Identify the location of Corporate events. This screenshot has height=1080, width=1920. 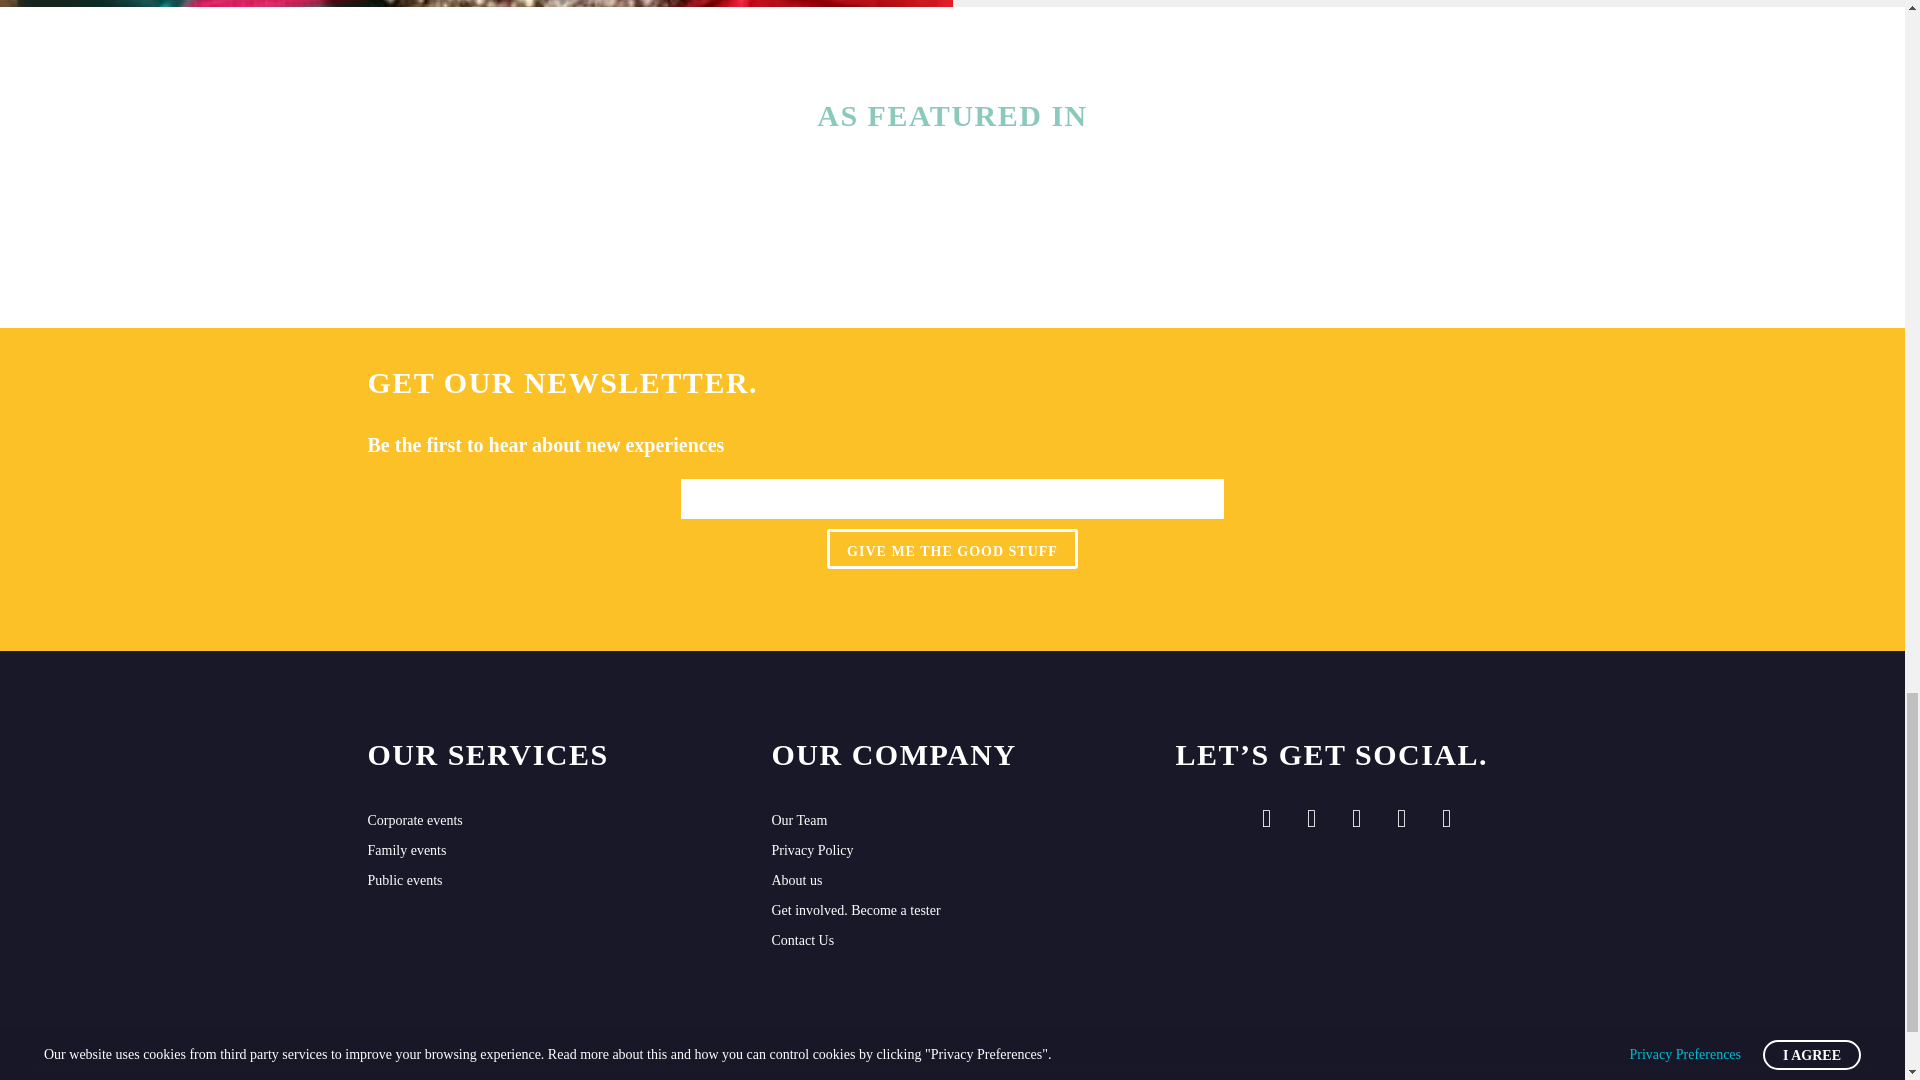
(548, 820).